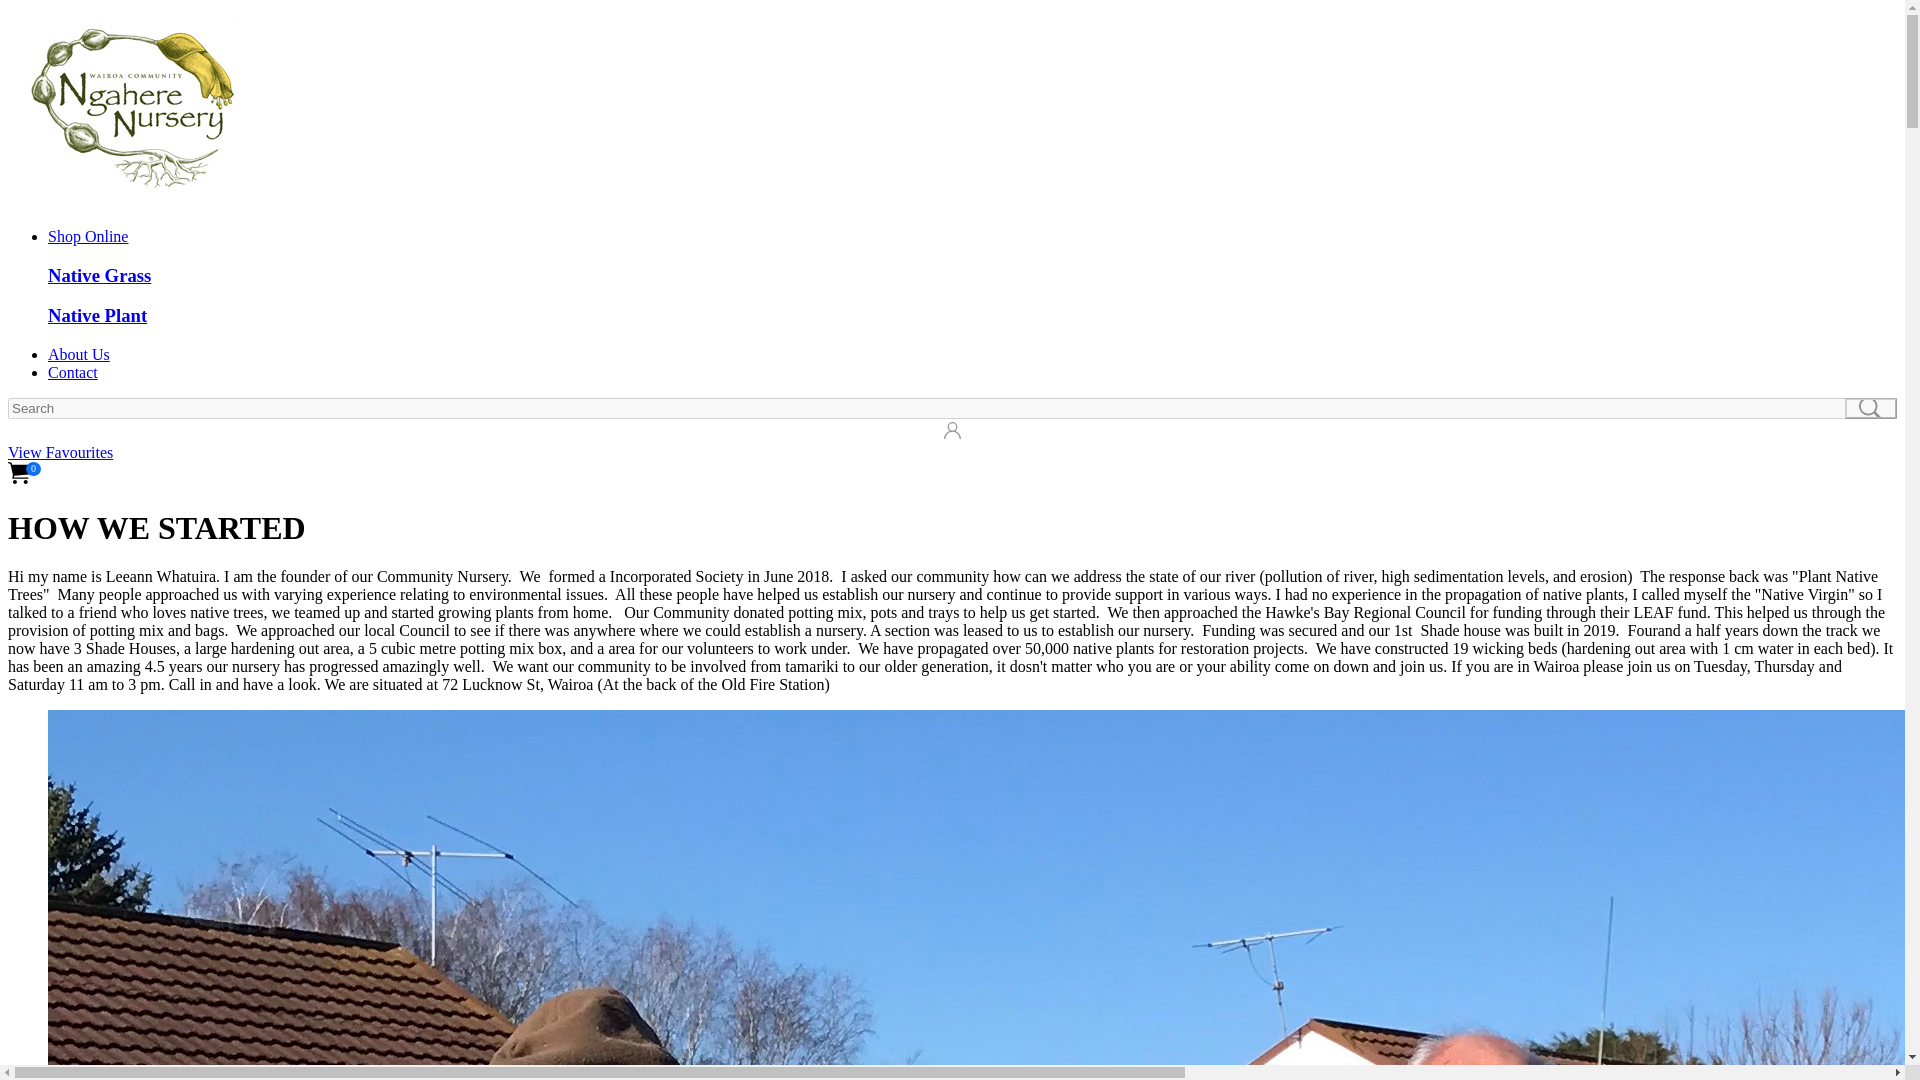  What do you see at coordinates (100, 275) in the screenshot?
I see `Native Grass` at bounding box center [100, 275].